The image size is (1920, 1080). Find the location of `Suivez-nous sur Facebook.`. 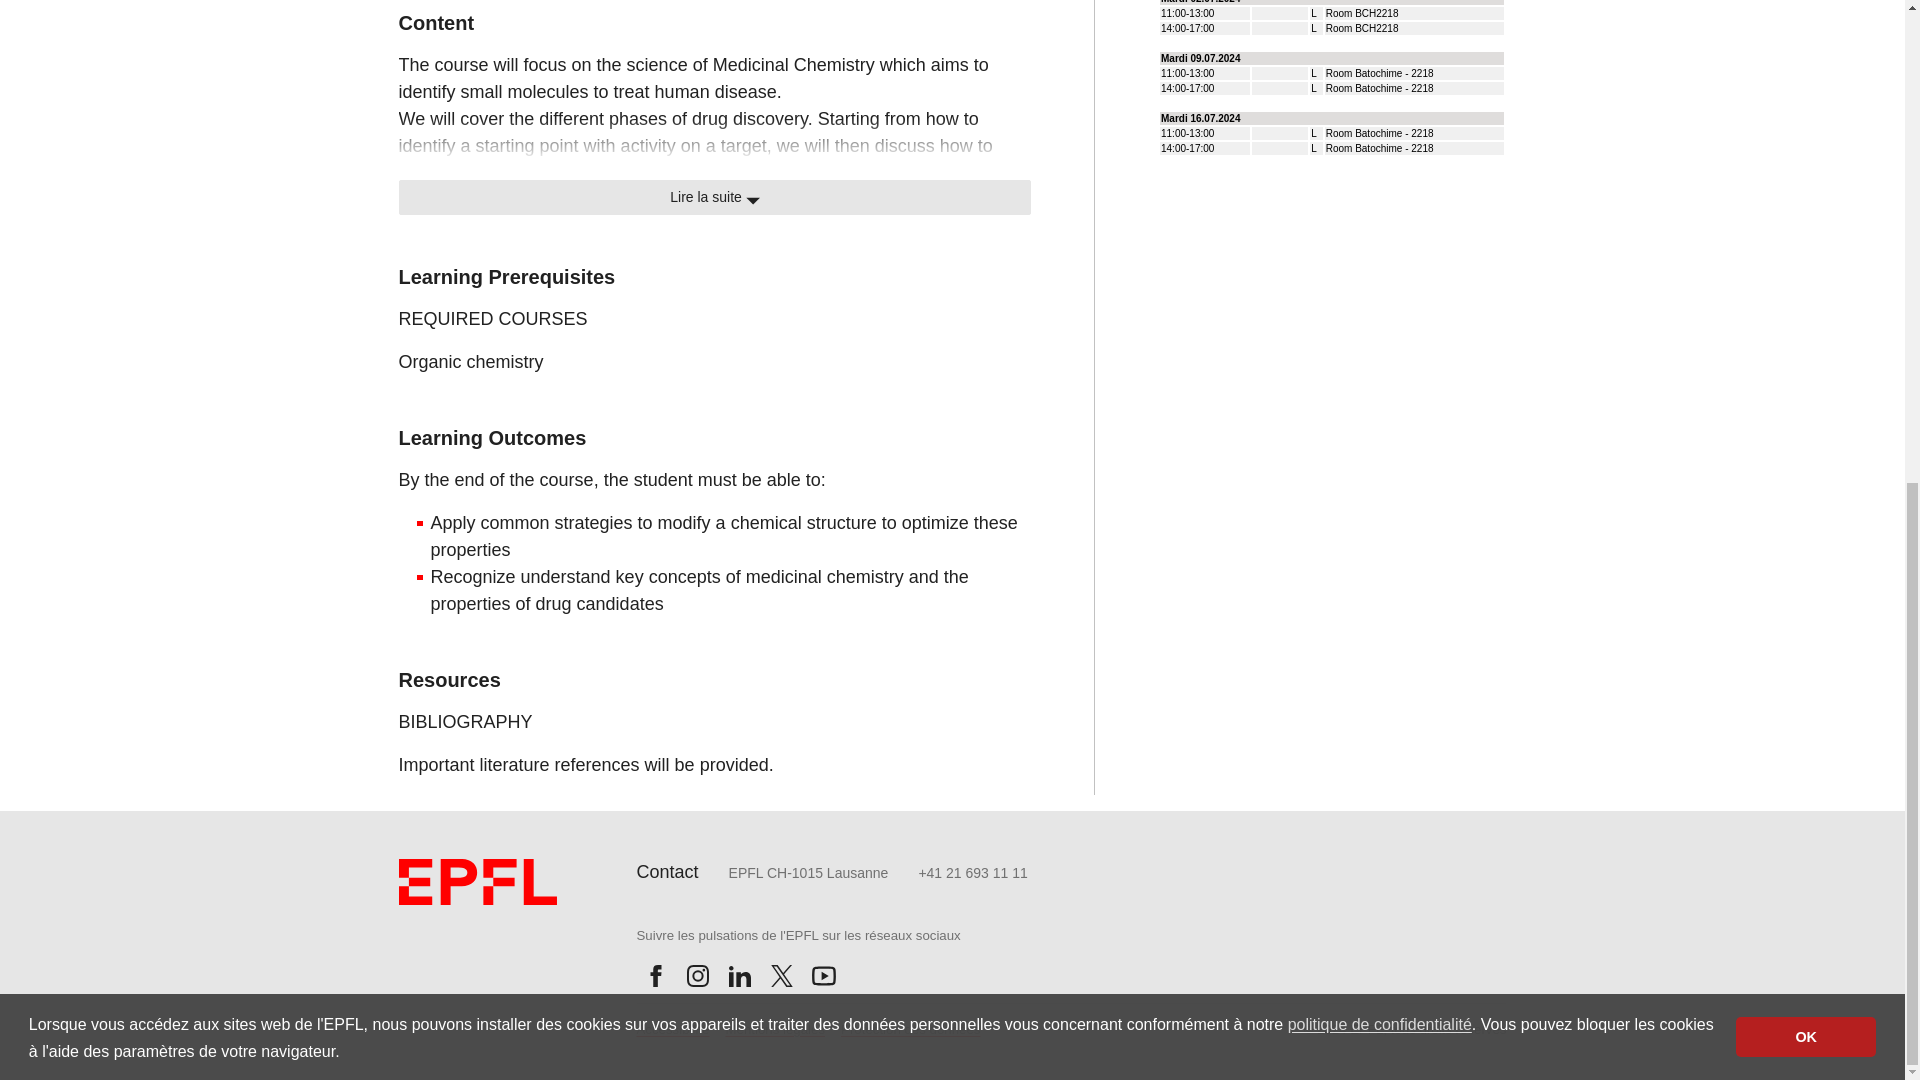

Suivez-nous sur Facebook. is located at coordinates (654, 975).